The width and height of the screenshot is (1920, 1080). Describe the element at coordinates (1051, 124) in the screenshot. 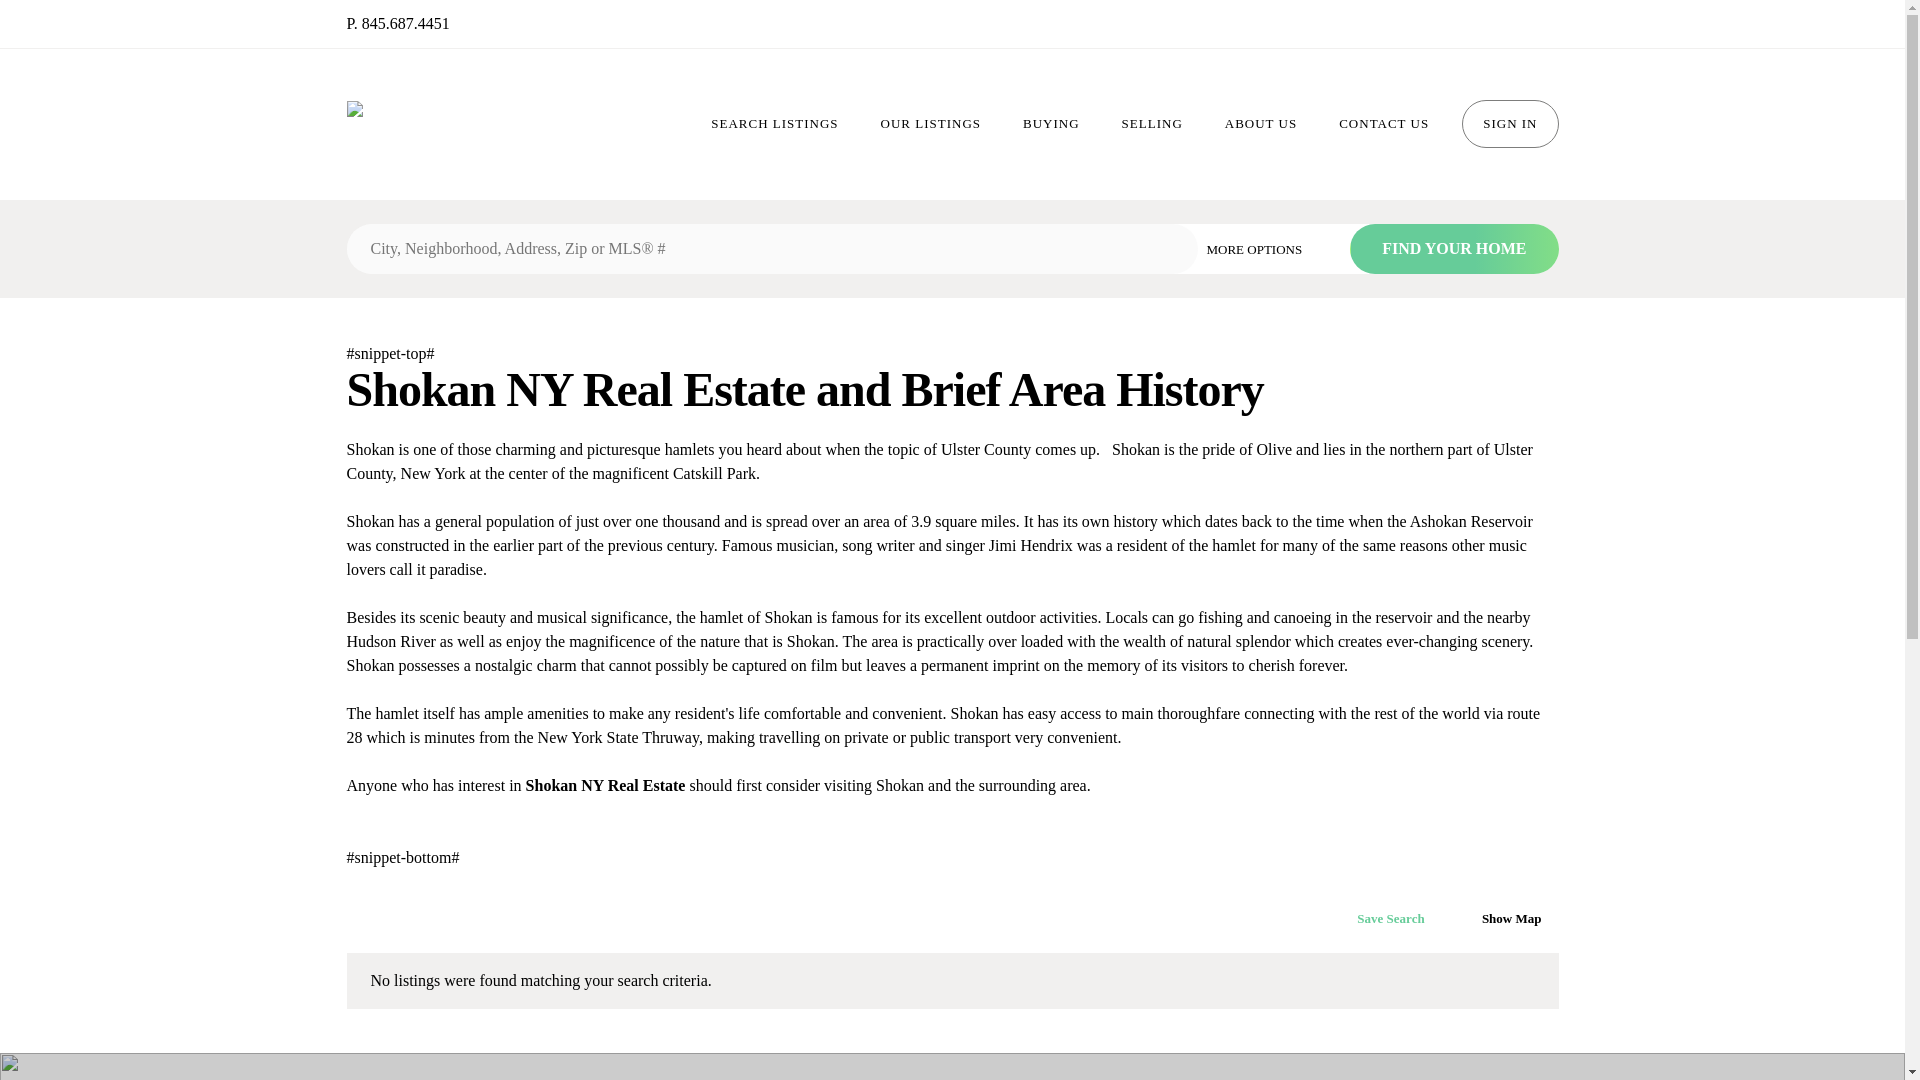

I see `BUYING` at that location.